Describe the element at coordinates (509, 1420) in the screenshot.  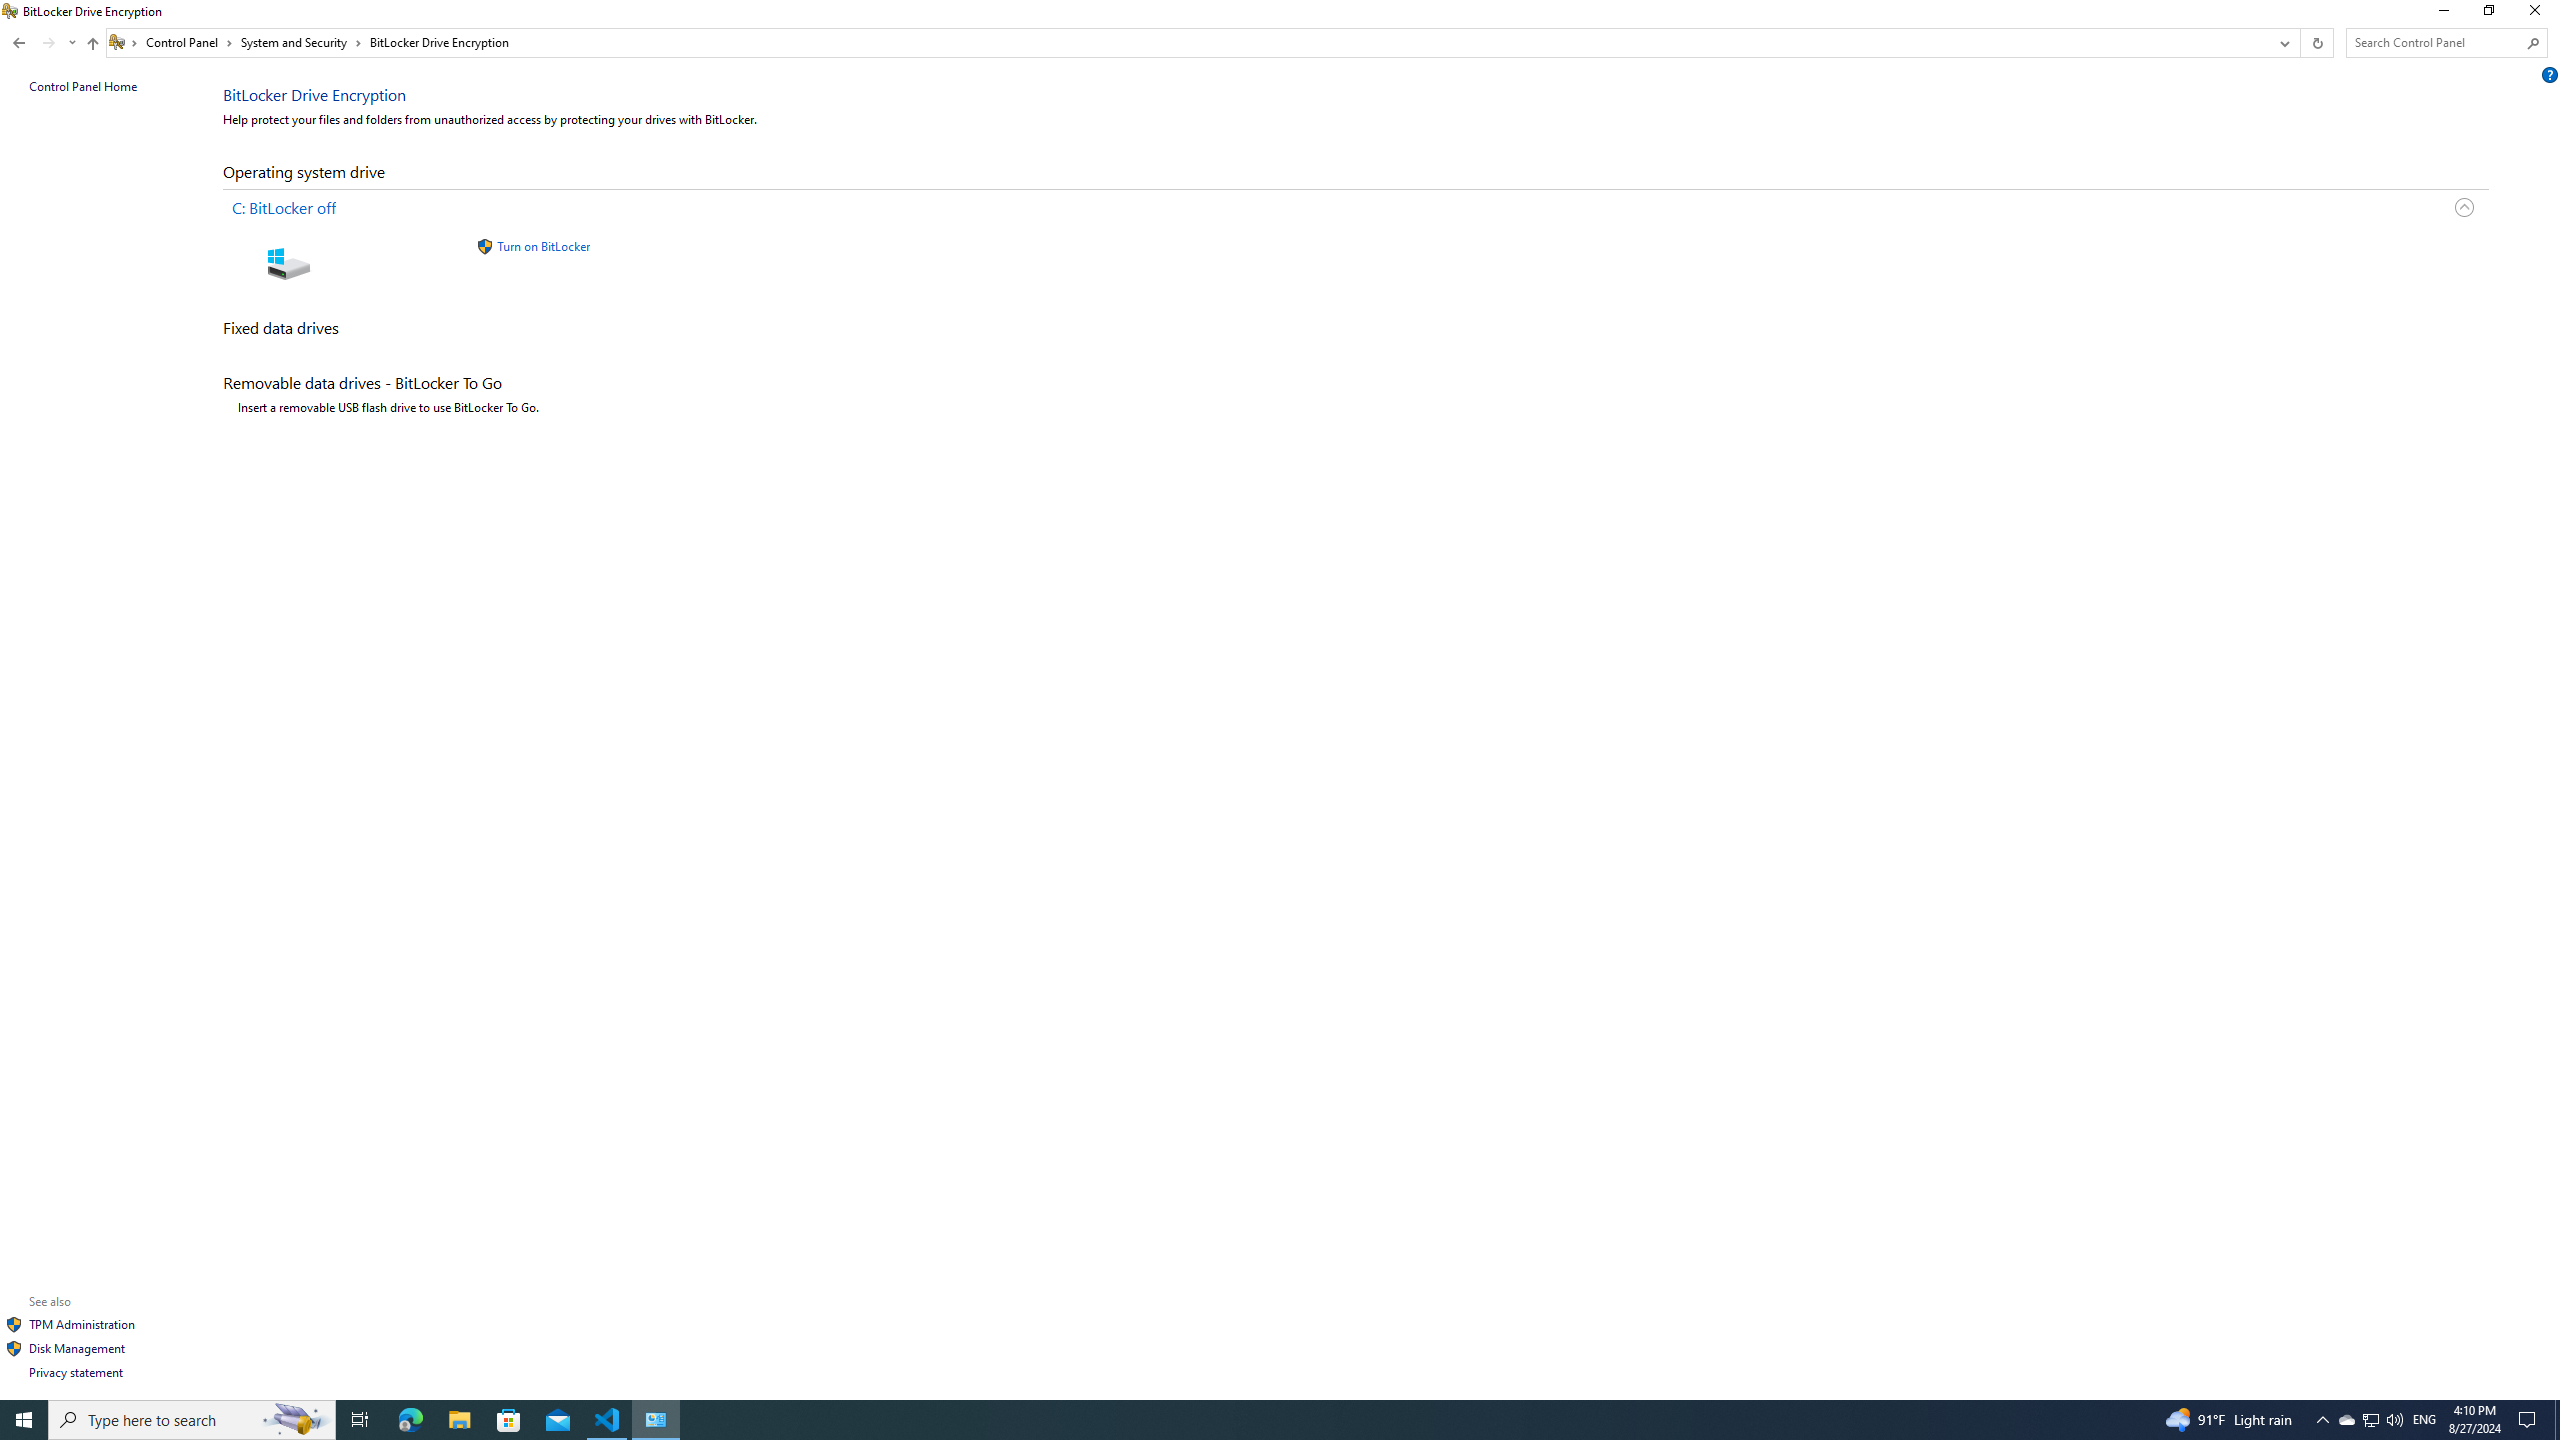
I see `Microsoft Store` at that location.